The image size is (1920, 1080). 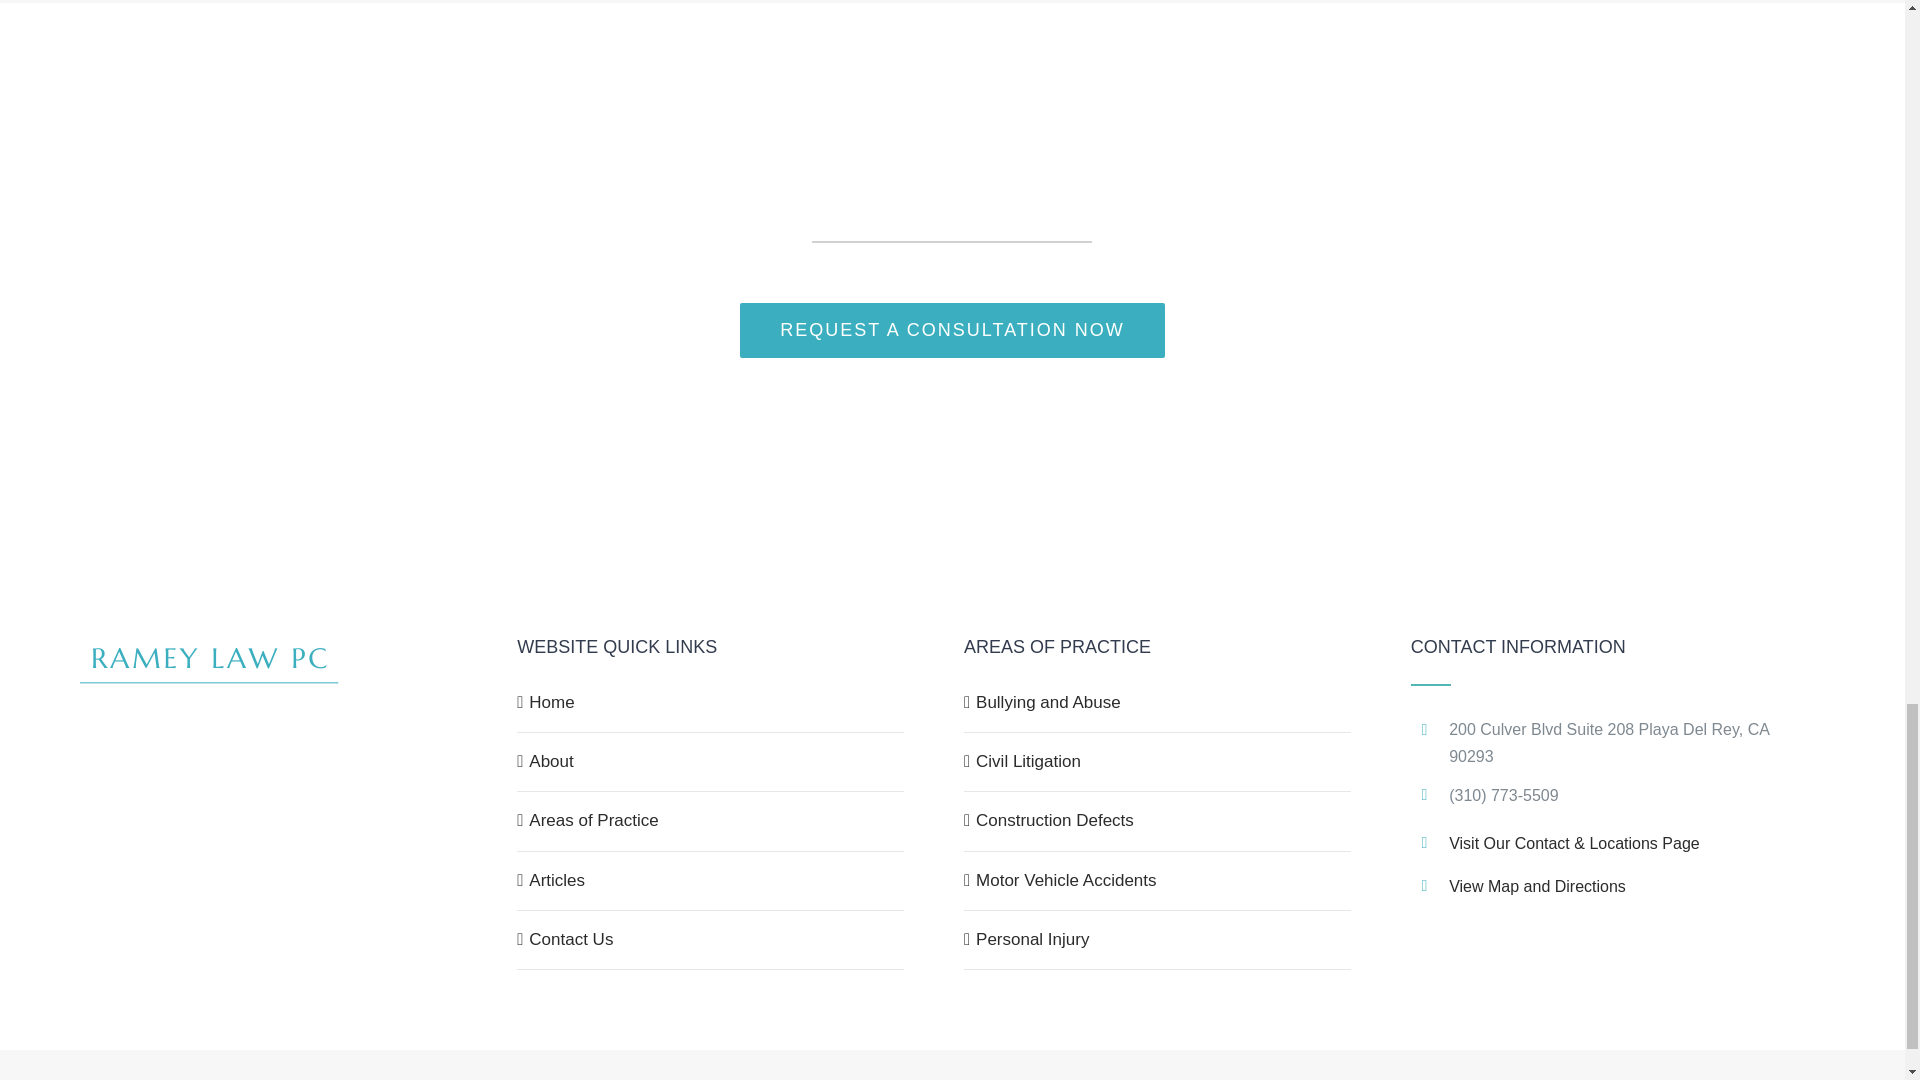 What do you see at coordinates (712, 702) in the screenshot?
I see `Home` at bounding box center [712, 702].